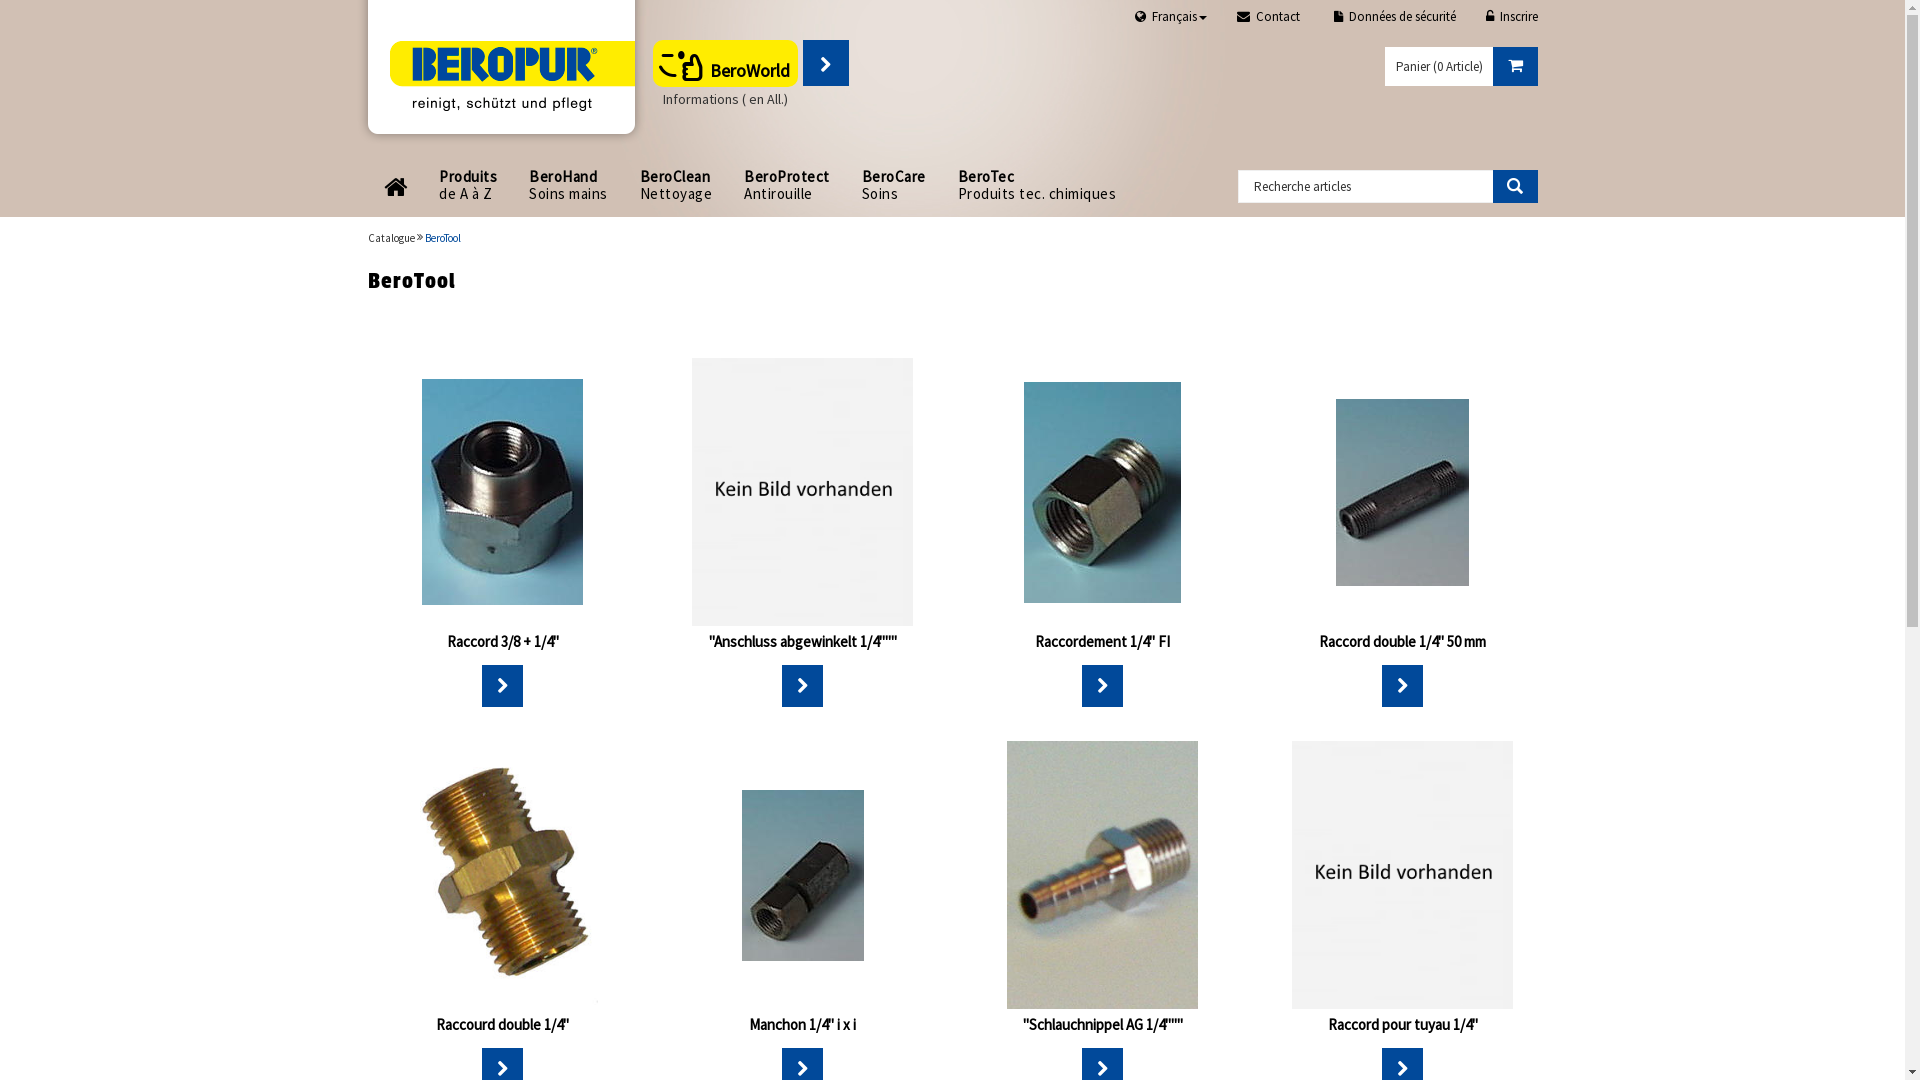 The image size is (1920, 1080). What do you see at coordinates (802, 642) in the screenshot?
I see `"Anschluss abgewinkelt 1/4"""` at bounding box center [802, 642].